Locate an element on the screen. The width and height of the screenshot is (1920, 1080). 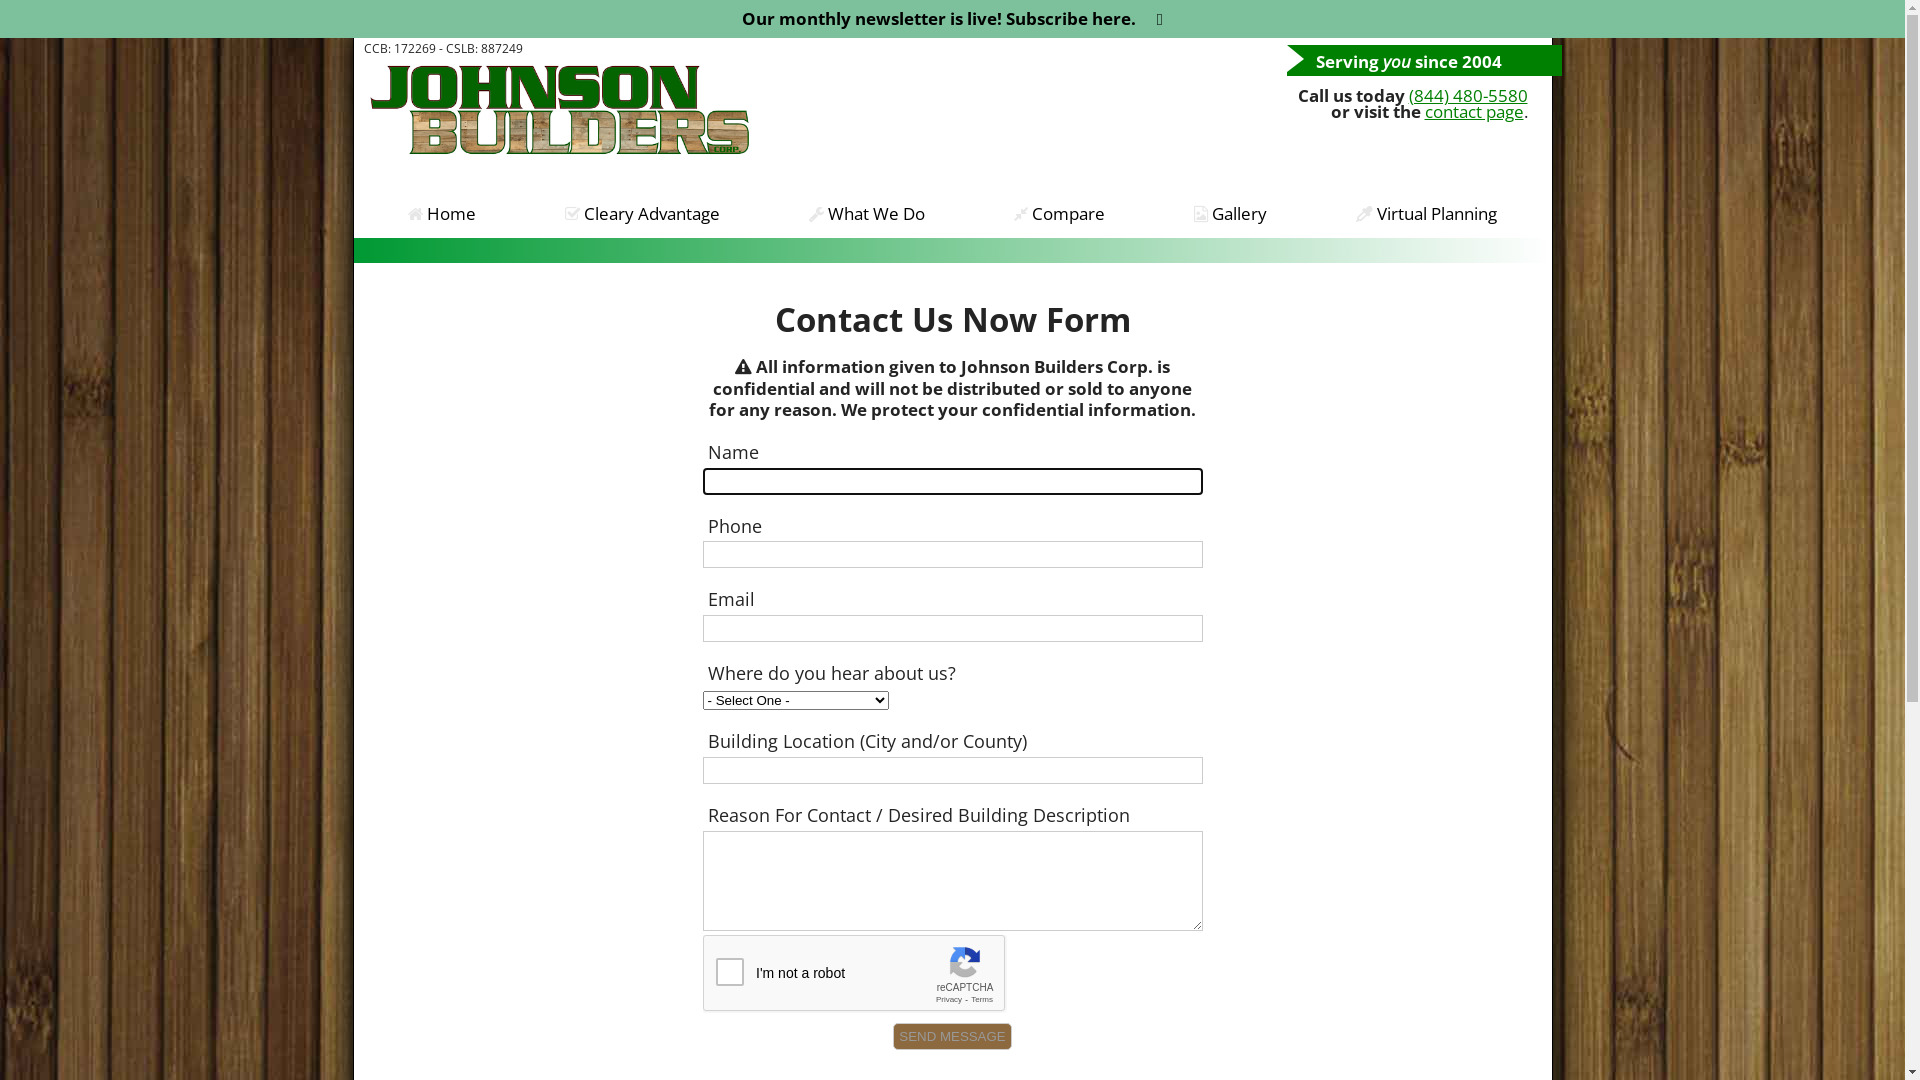
(844) 480-5580 is located at coordinates (1468, 96).